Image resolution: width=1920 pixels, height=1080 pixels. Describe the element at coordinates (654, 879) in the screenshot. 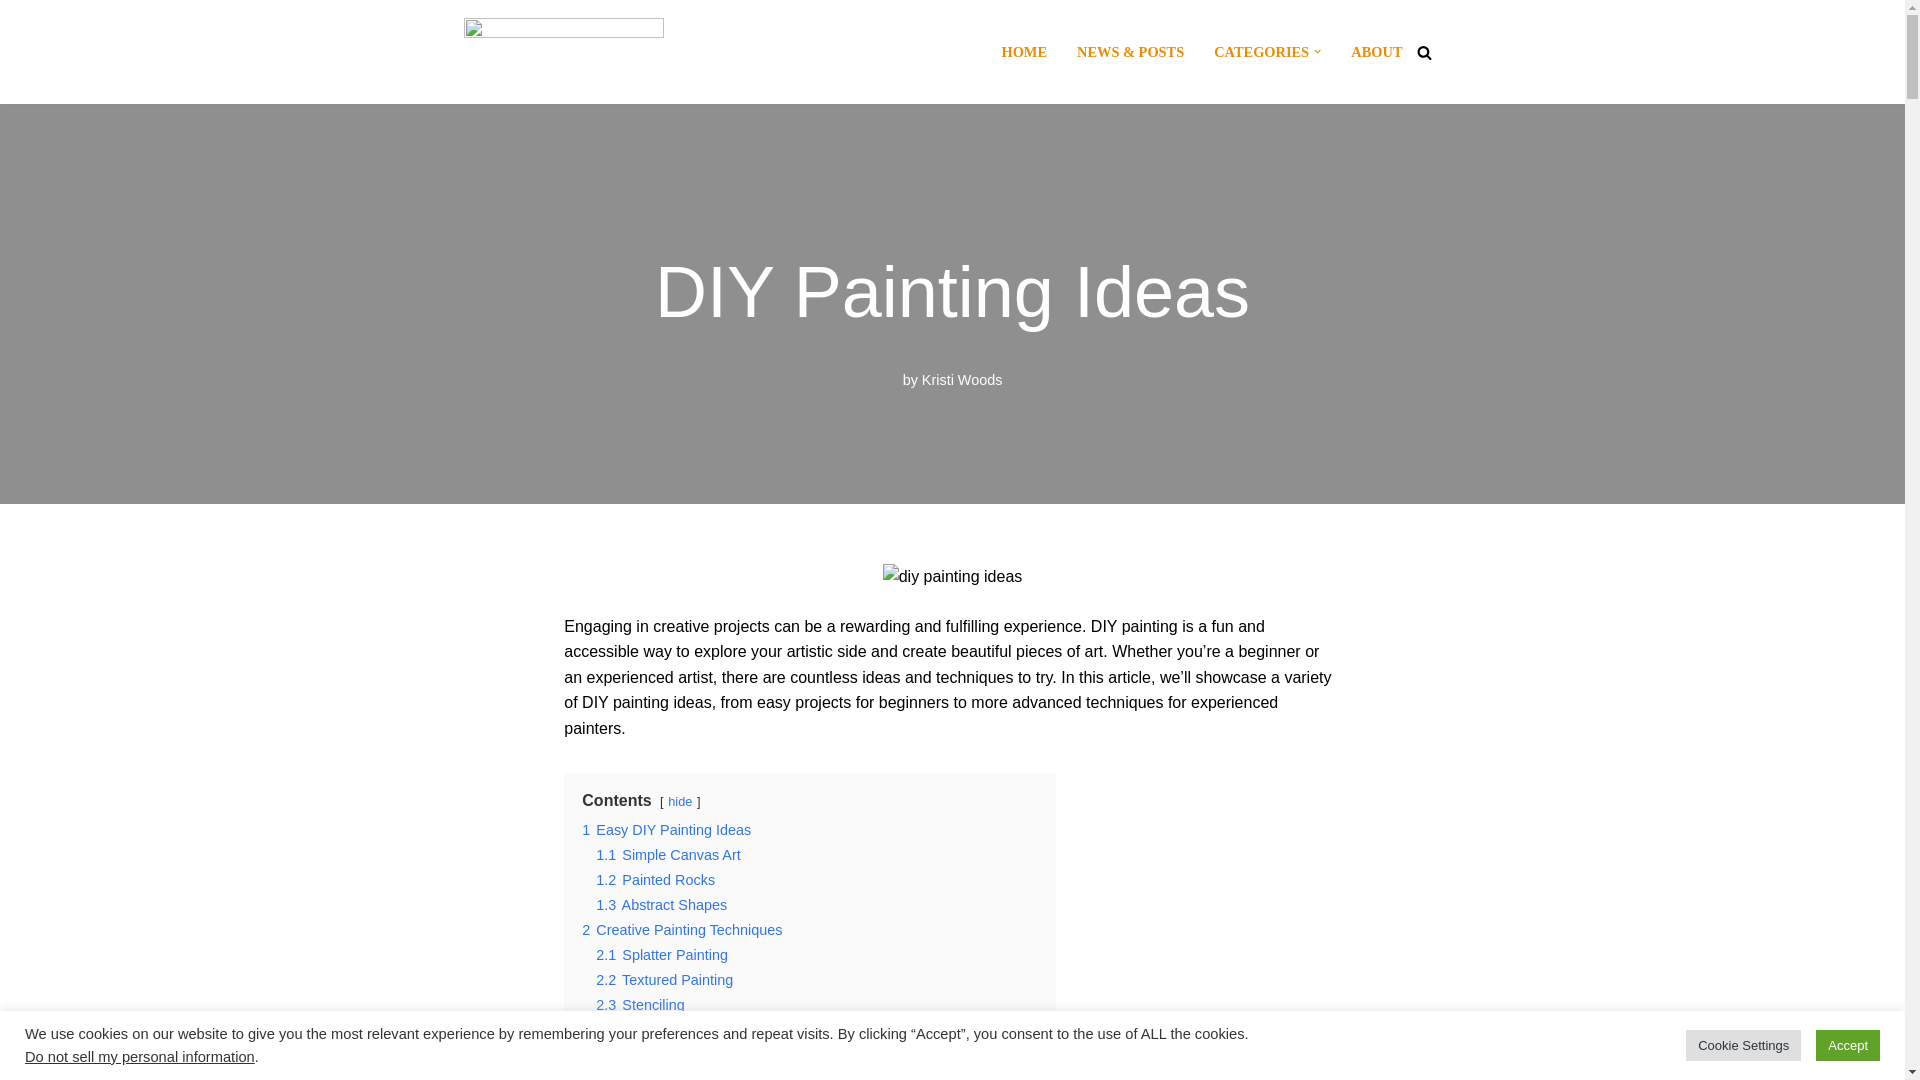

I see `1.2 Painted Rocks` at that location.